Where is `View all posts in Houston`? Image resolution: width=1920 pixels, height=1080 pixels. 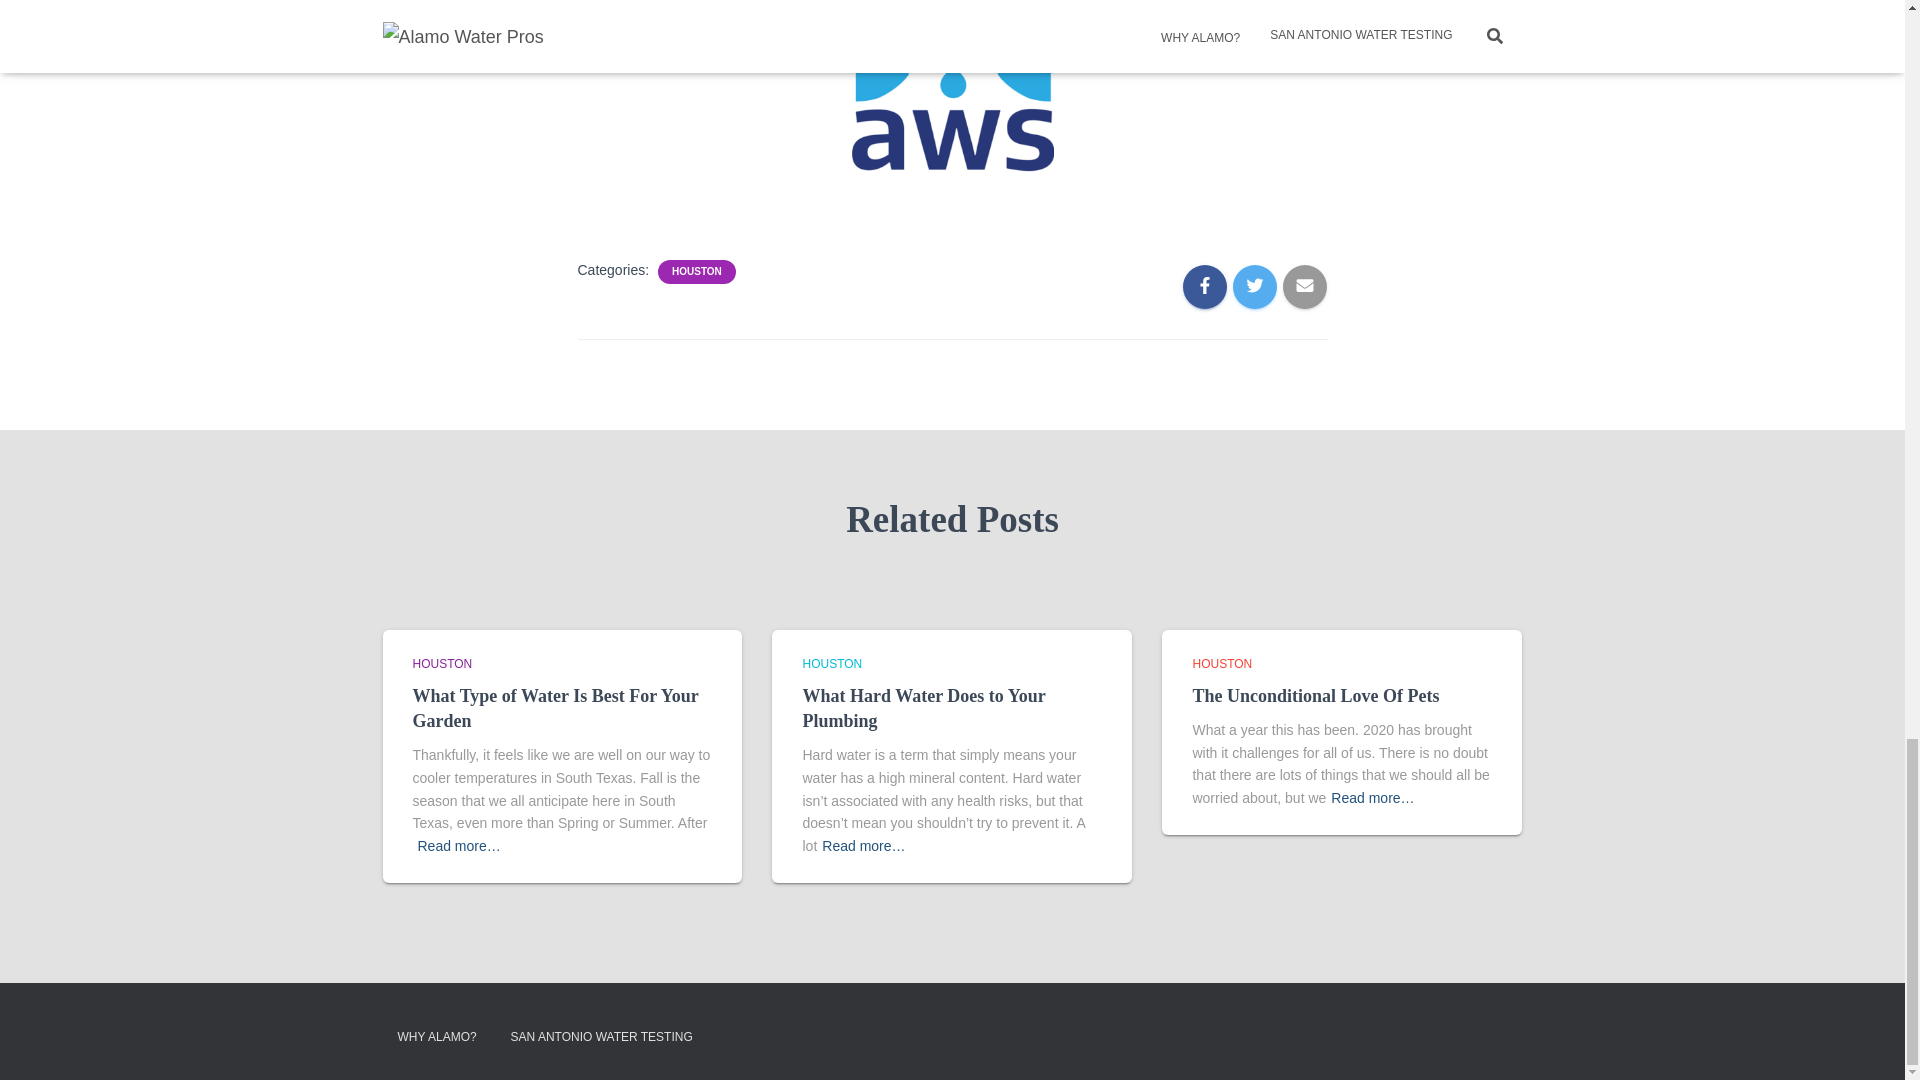 View all posts in Houston is located at coordinates (832, 663).